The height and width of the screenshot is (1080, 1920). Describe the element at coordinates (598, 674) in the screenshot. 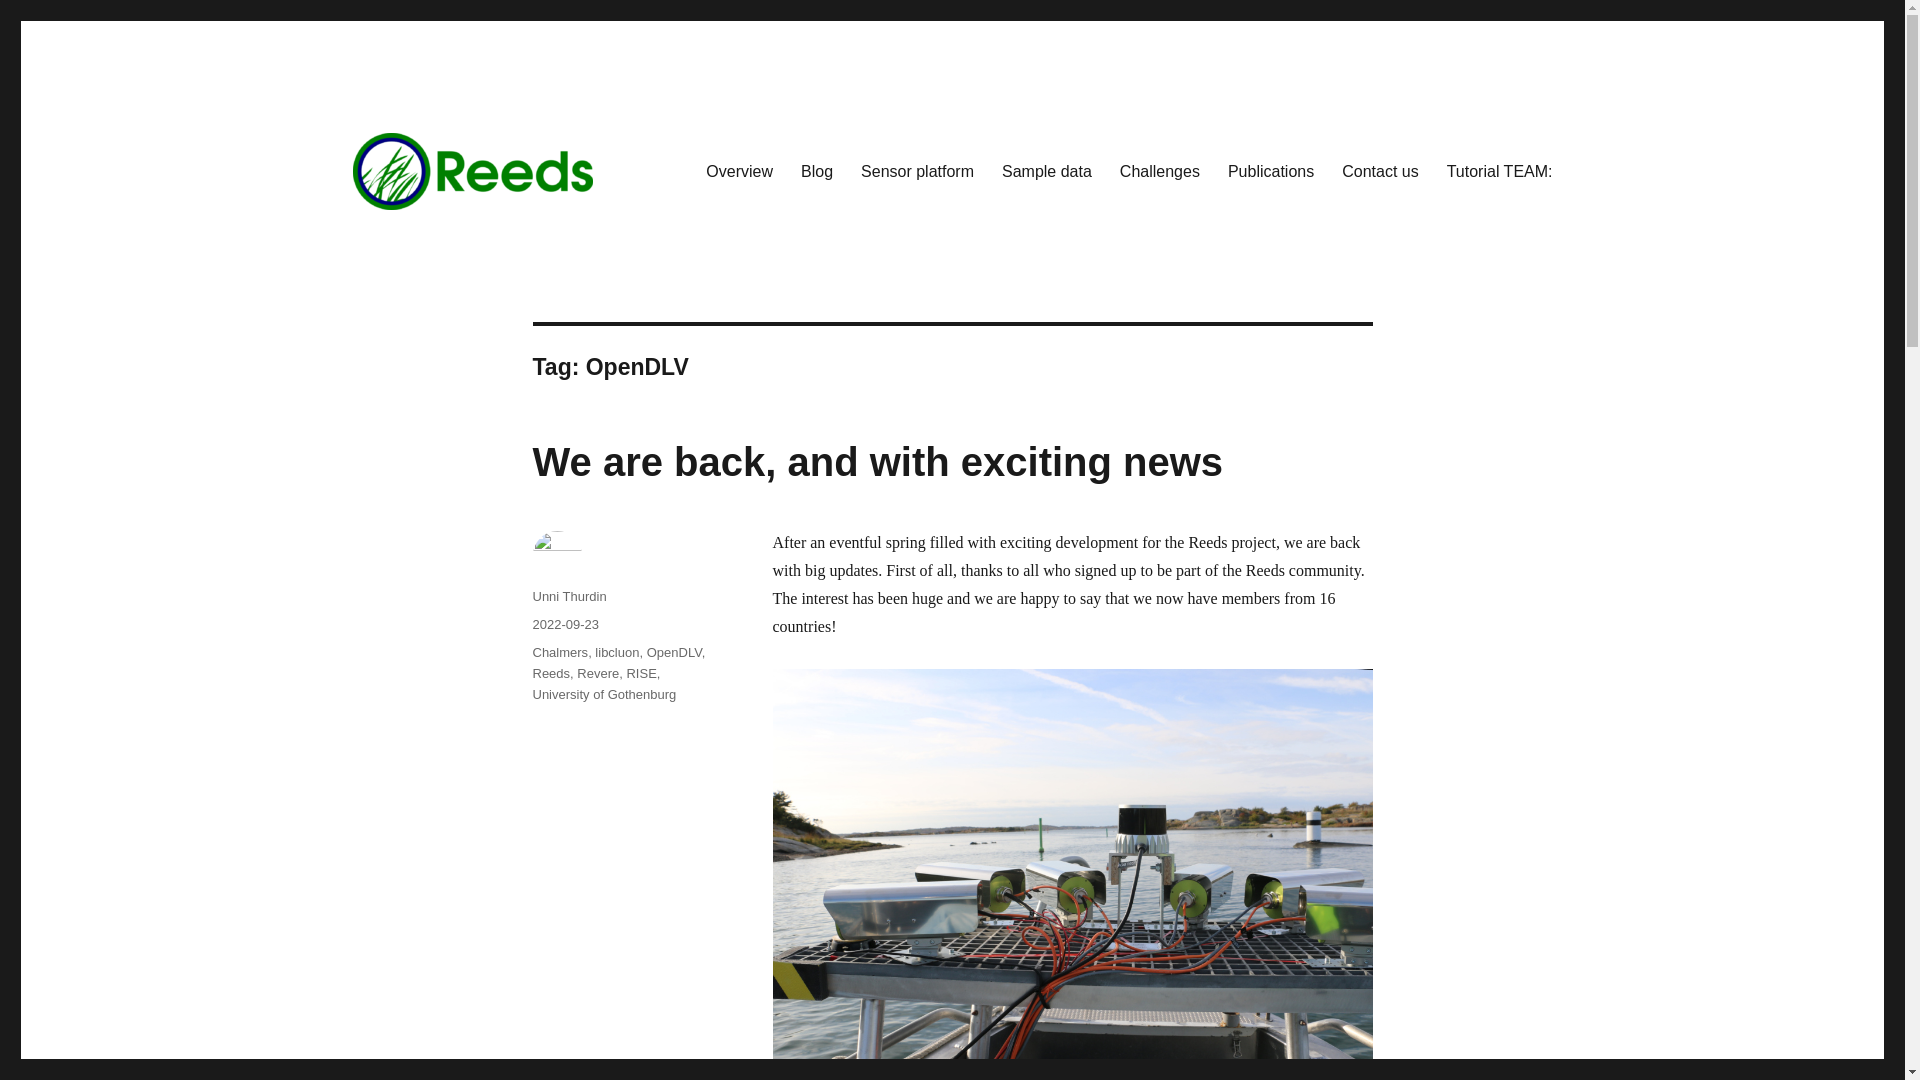

I see `Revere` at that location.